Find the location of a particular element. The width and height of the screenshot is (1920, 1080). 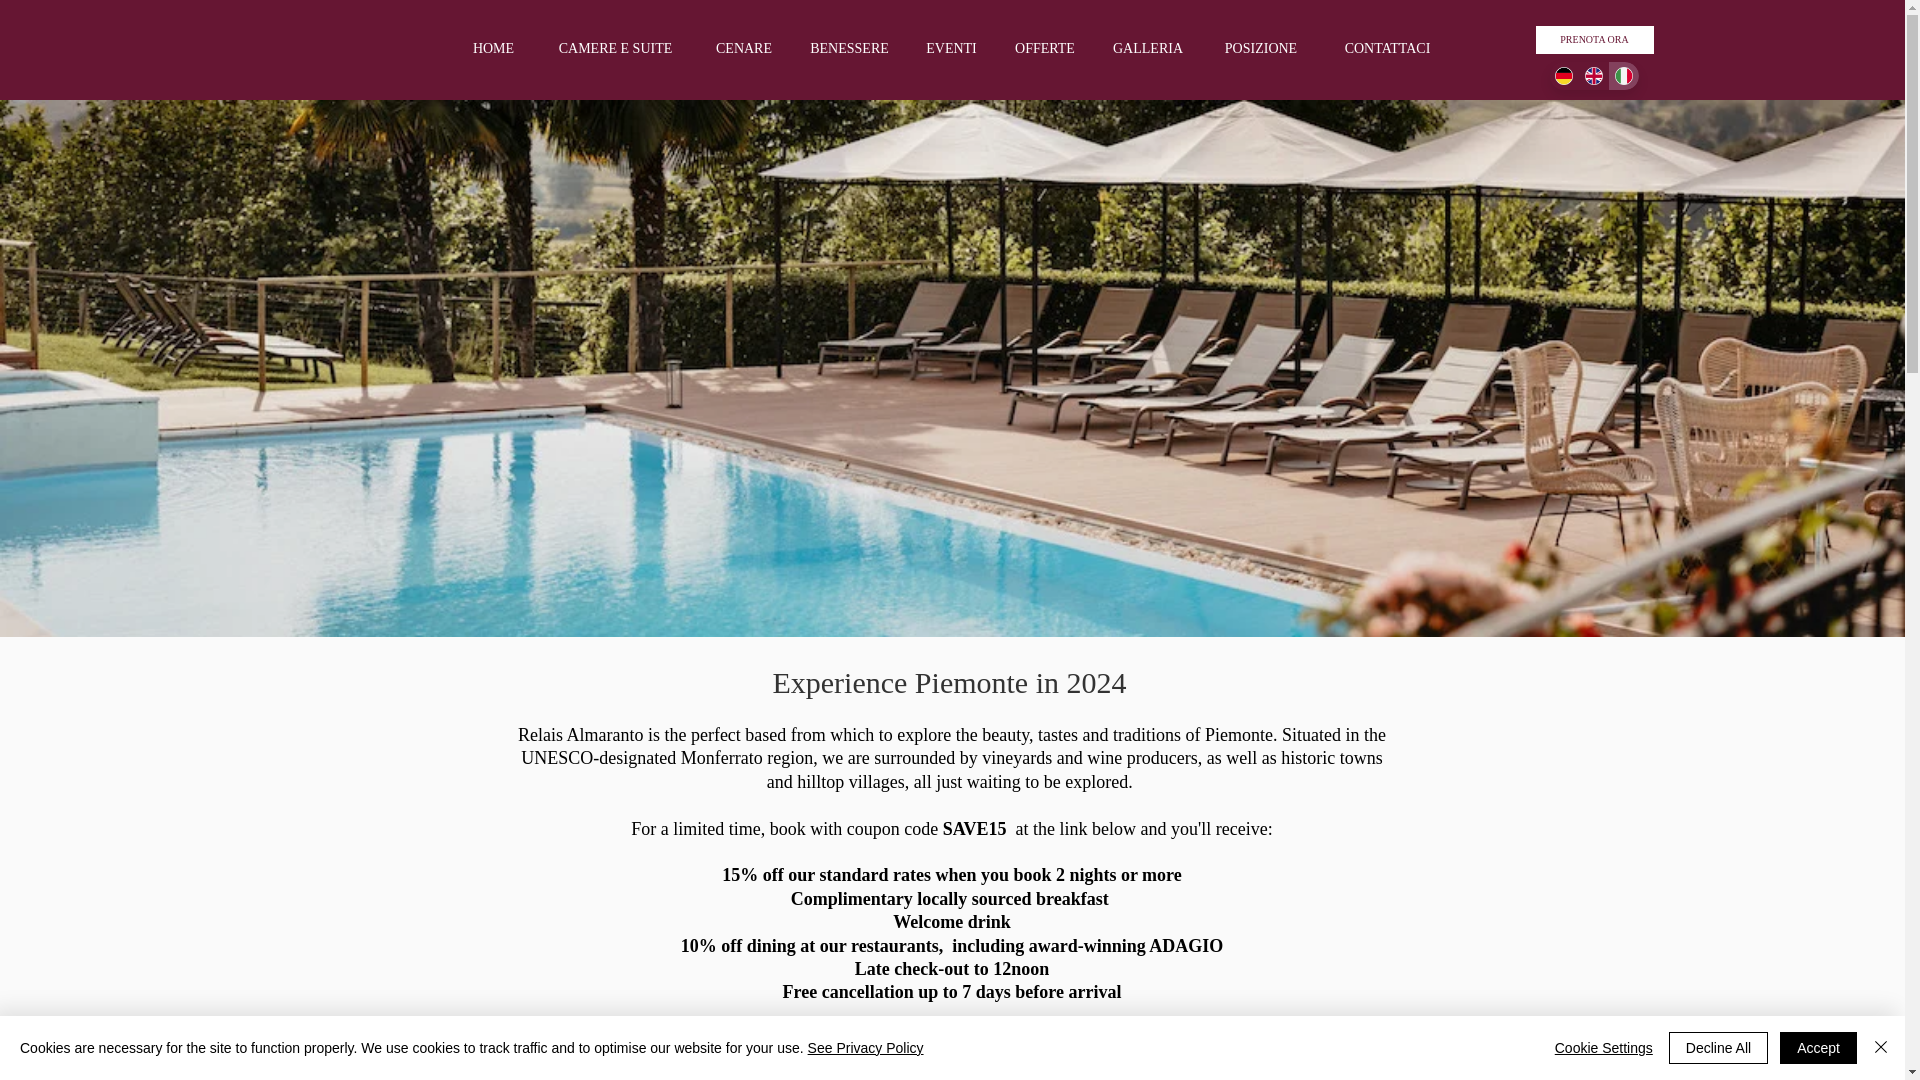

GALLERIA is located at coordinates (1148, 40).